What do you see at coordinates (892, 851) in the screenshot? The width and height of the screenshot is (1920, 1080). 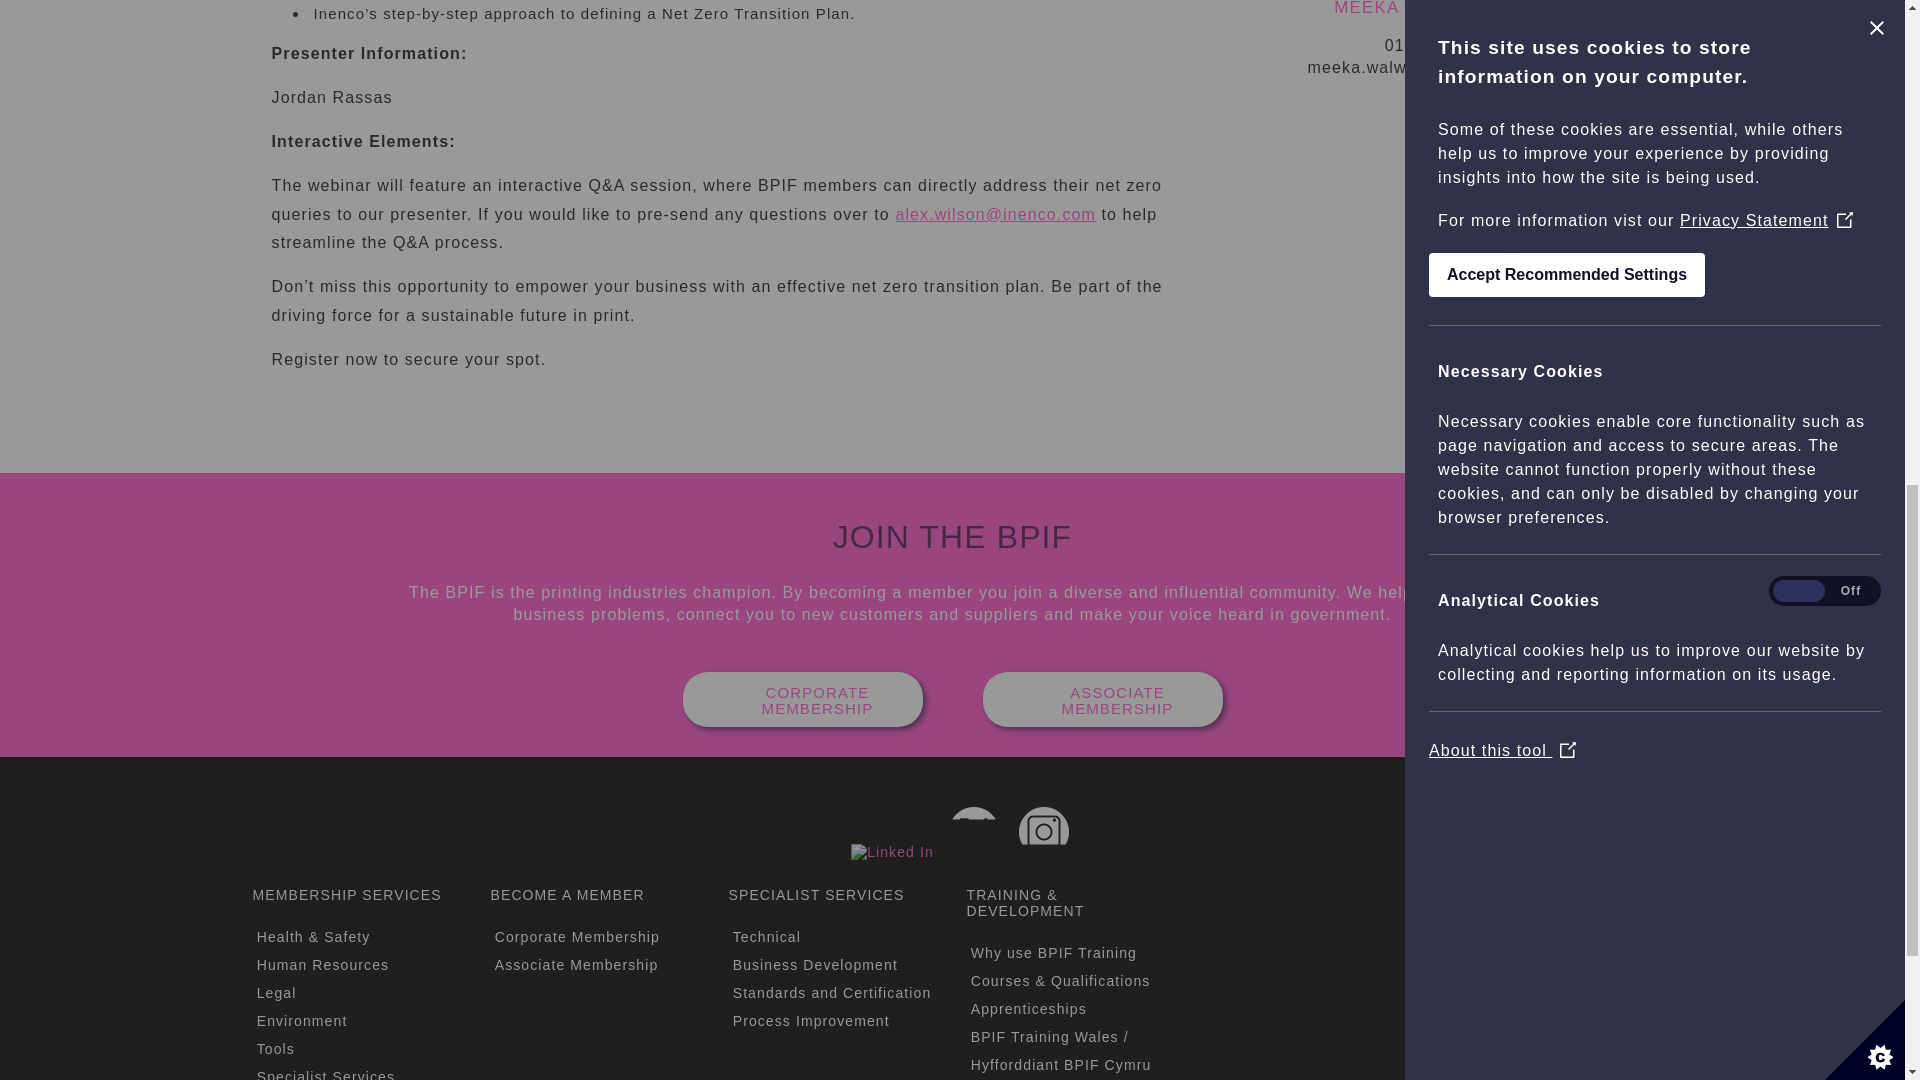 I see `Linked In` at bounding box center [892, 851].